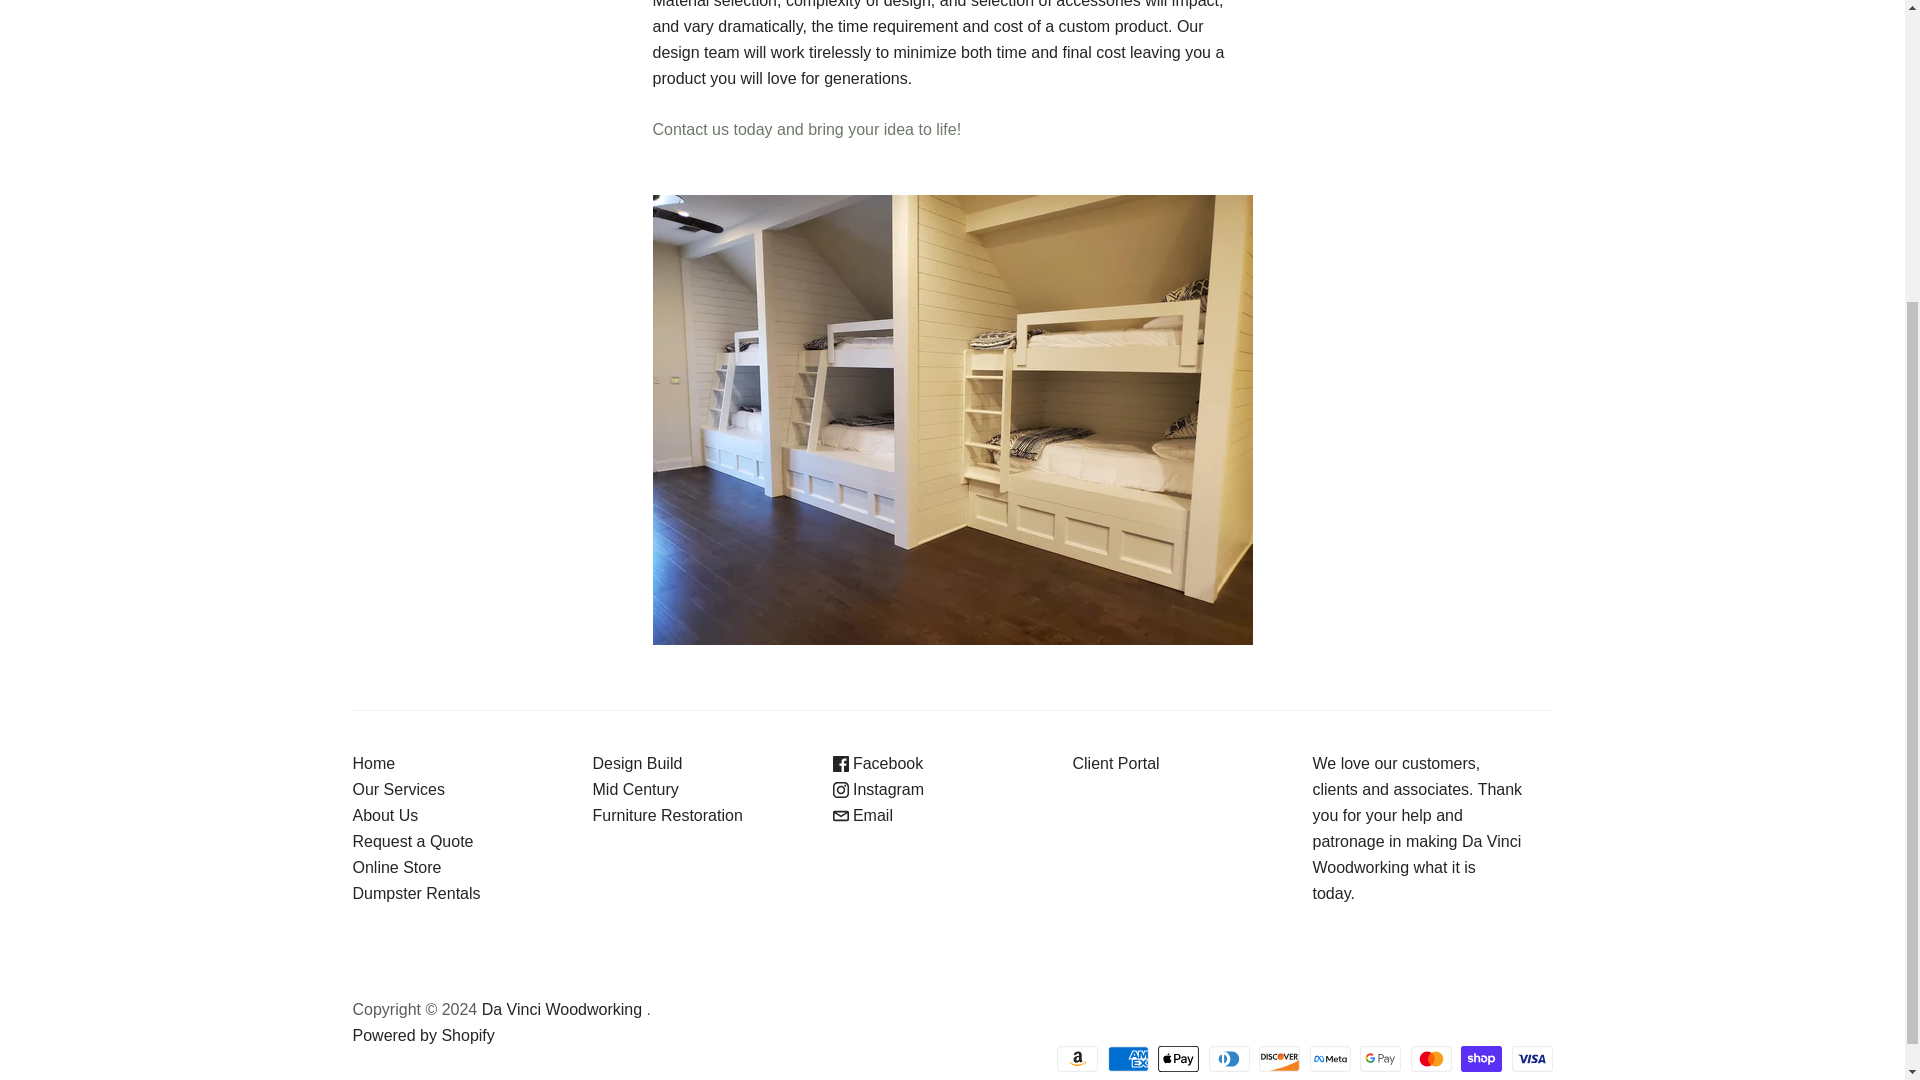 The height and width of the screenshot is (1080, 1920). What do you see at coordinates (1078, 1059) in the screenshot?
I see `Amazon` at bounding box center [1078, 1059].